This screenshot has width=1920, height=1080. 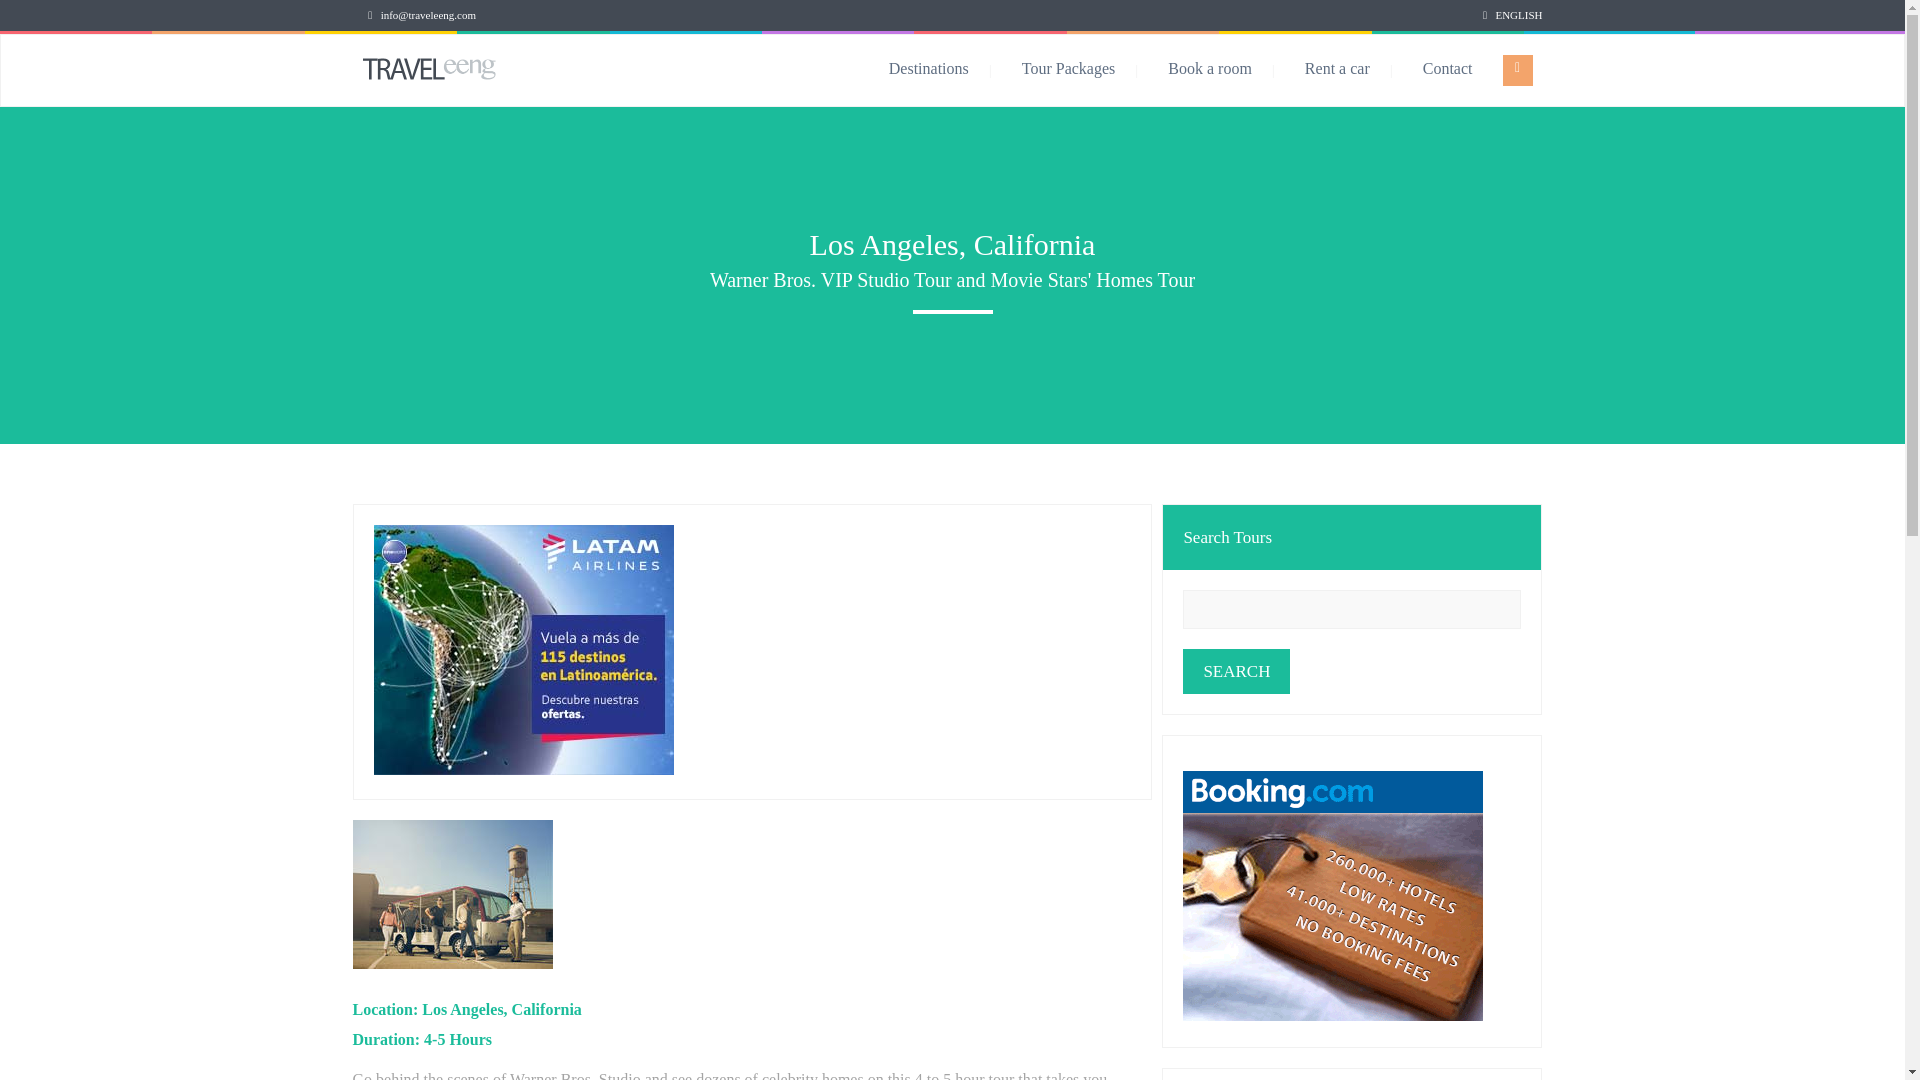 What do you see at coordinates (1090, 69) in the screenshot?
I see `Tour Packages` at bounding box center [1090, 69].